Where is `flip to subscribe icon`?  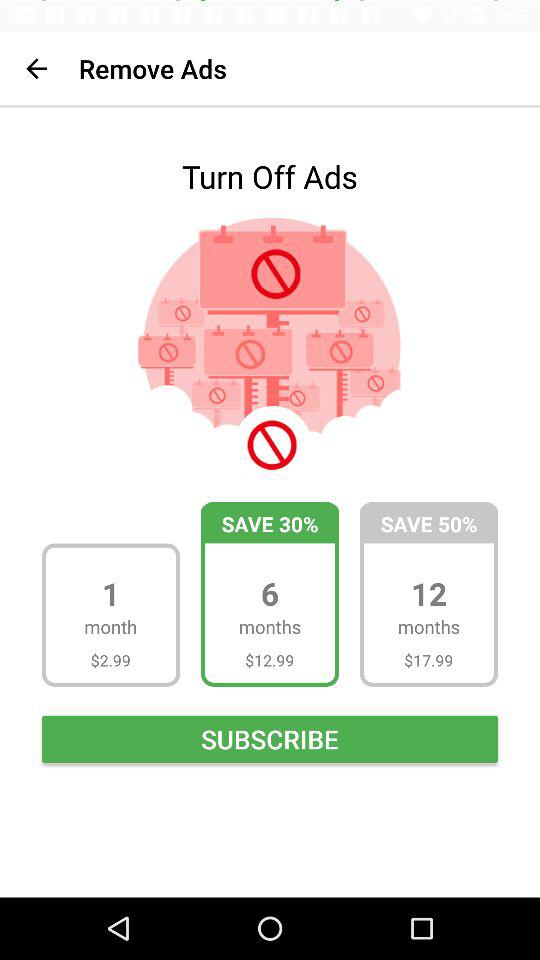
flip to subscribe icon is located at coordinates (270, 738).